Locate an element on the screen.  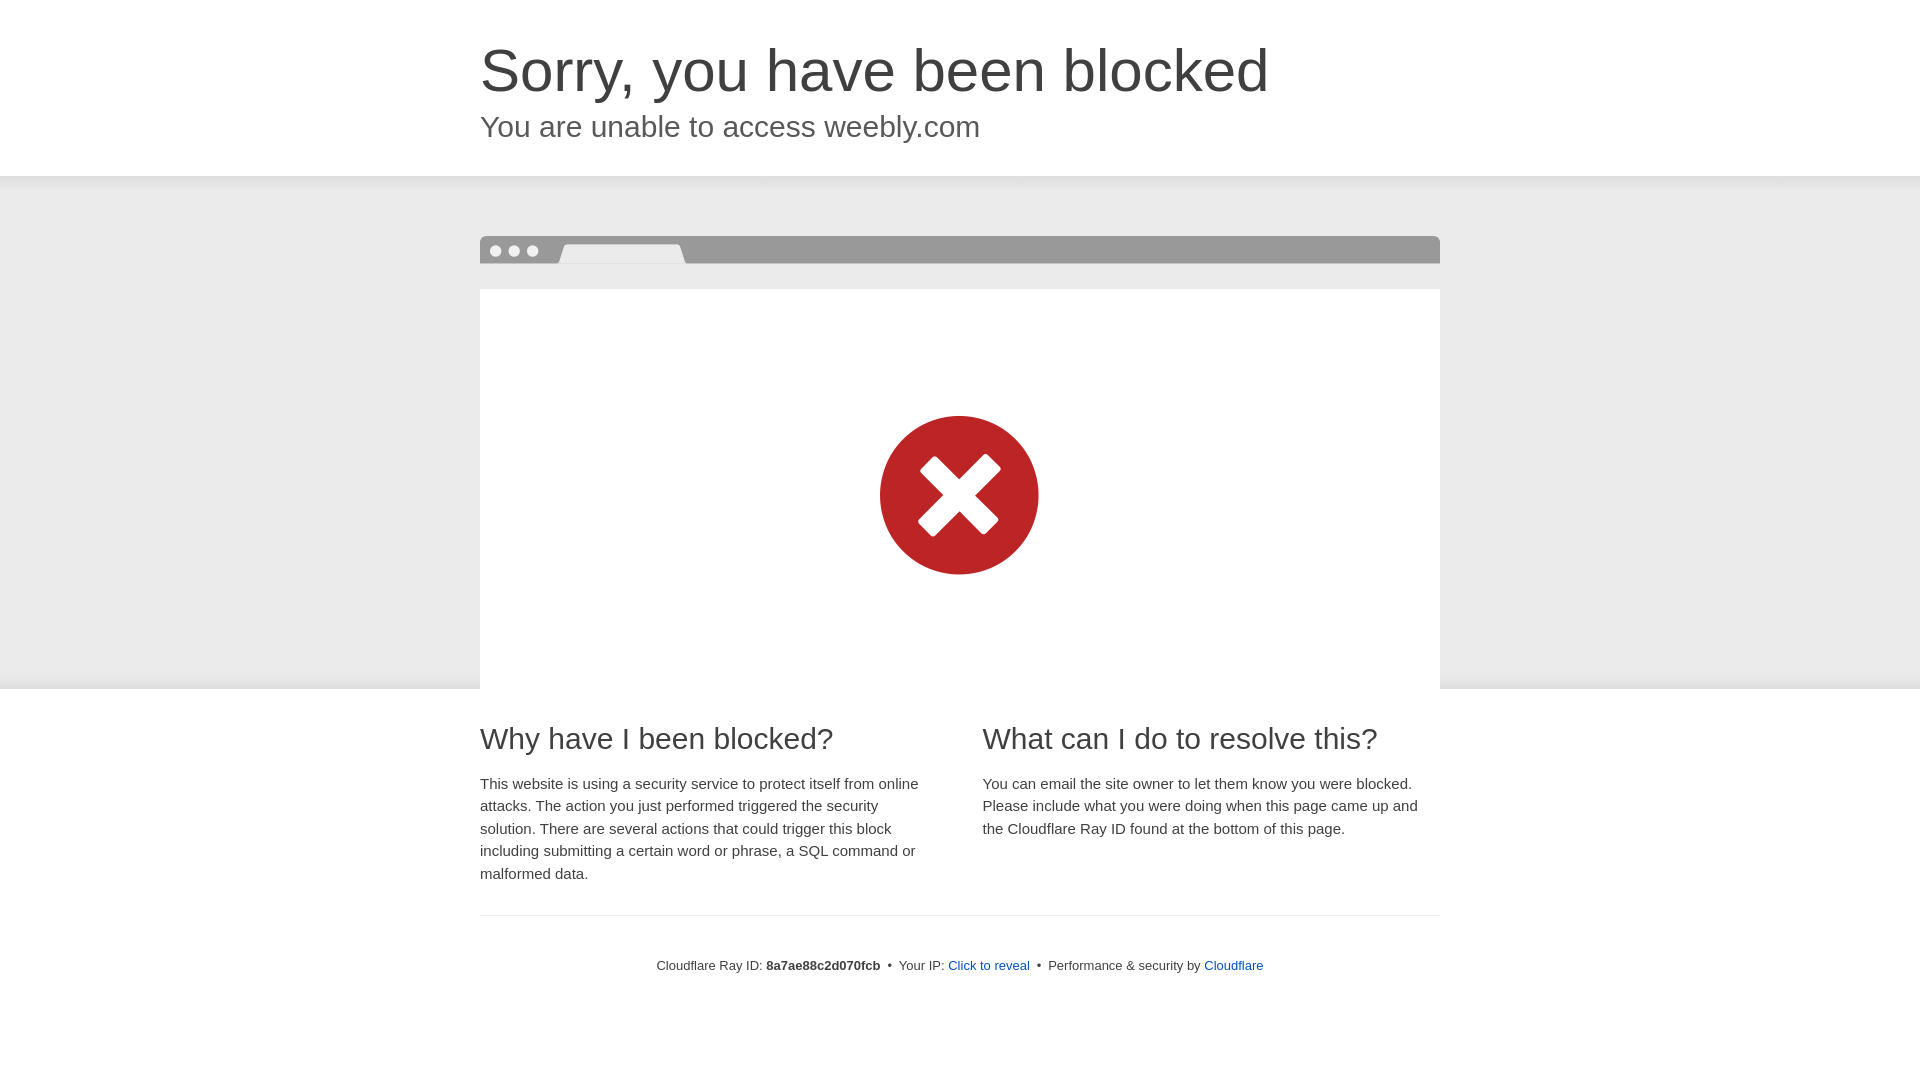
Cloudflare is located at coordinates (1233, 965).